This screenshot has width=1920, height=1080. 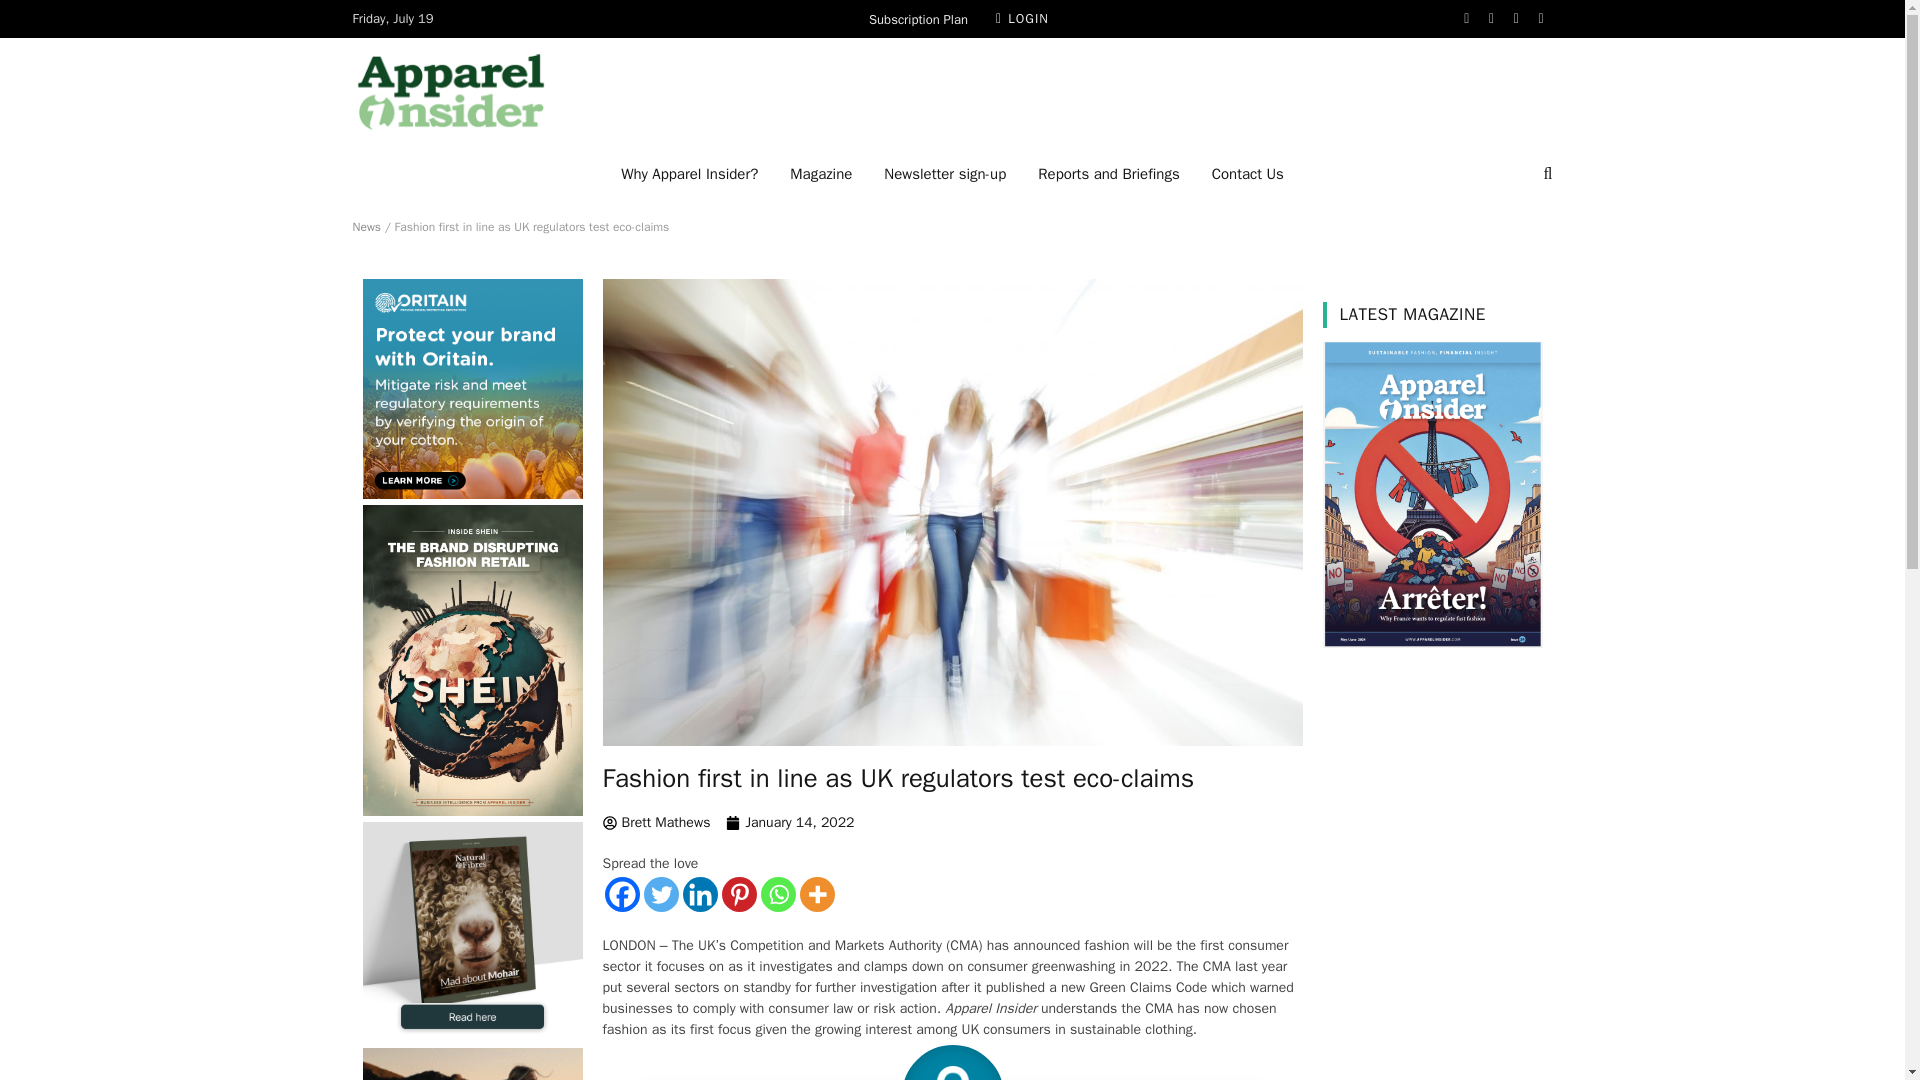 I want to click on Newsletter sign-up, so click(x=944, y=173).